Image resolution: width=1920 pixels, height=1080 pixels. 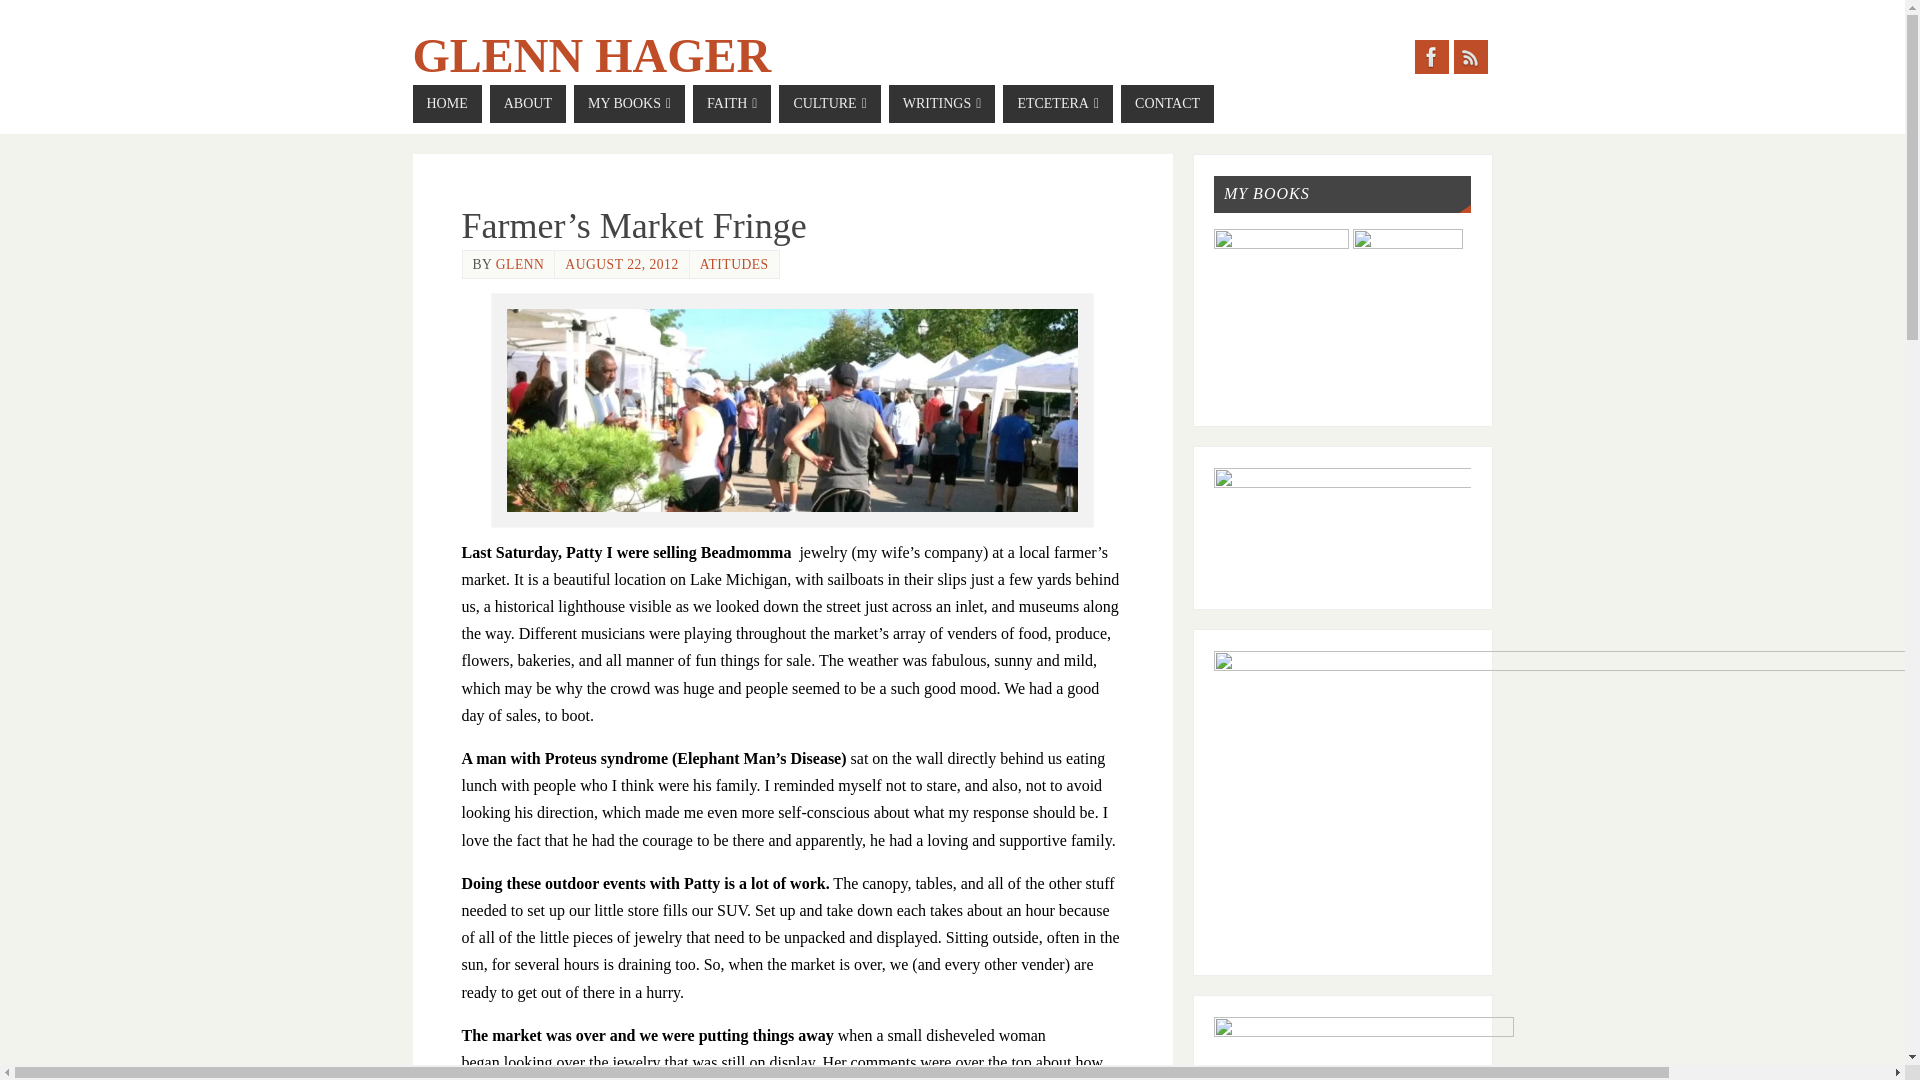 I want to click on CONTACT, so click(x=1167, y=104).